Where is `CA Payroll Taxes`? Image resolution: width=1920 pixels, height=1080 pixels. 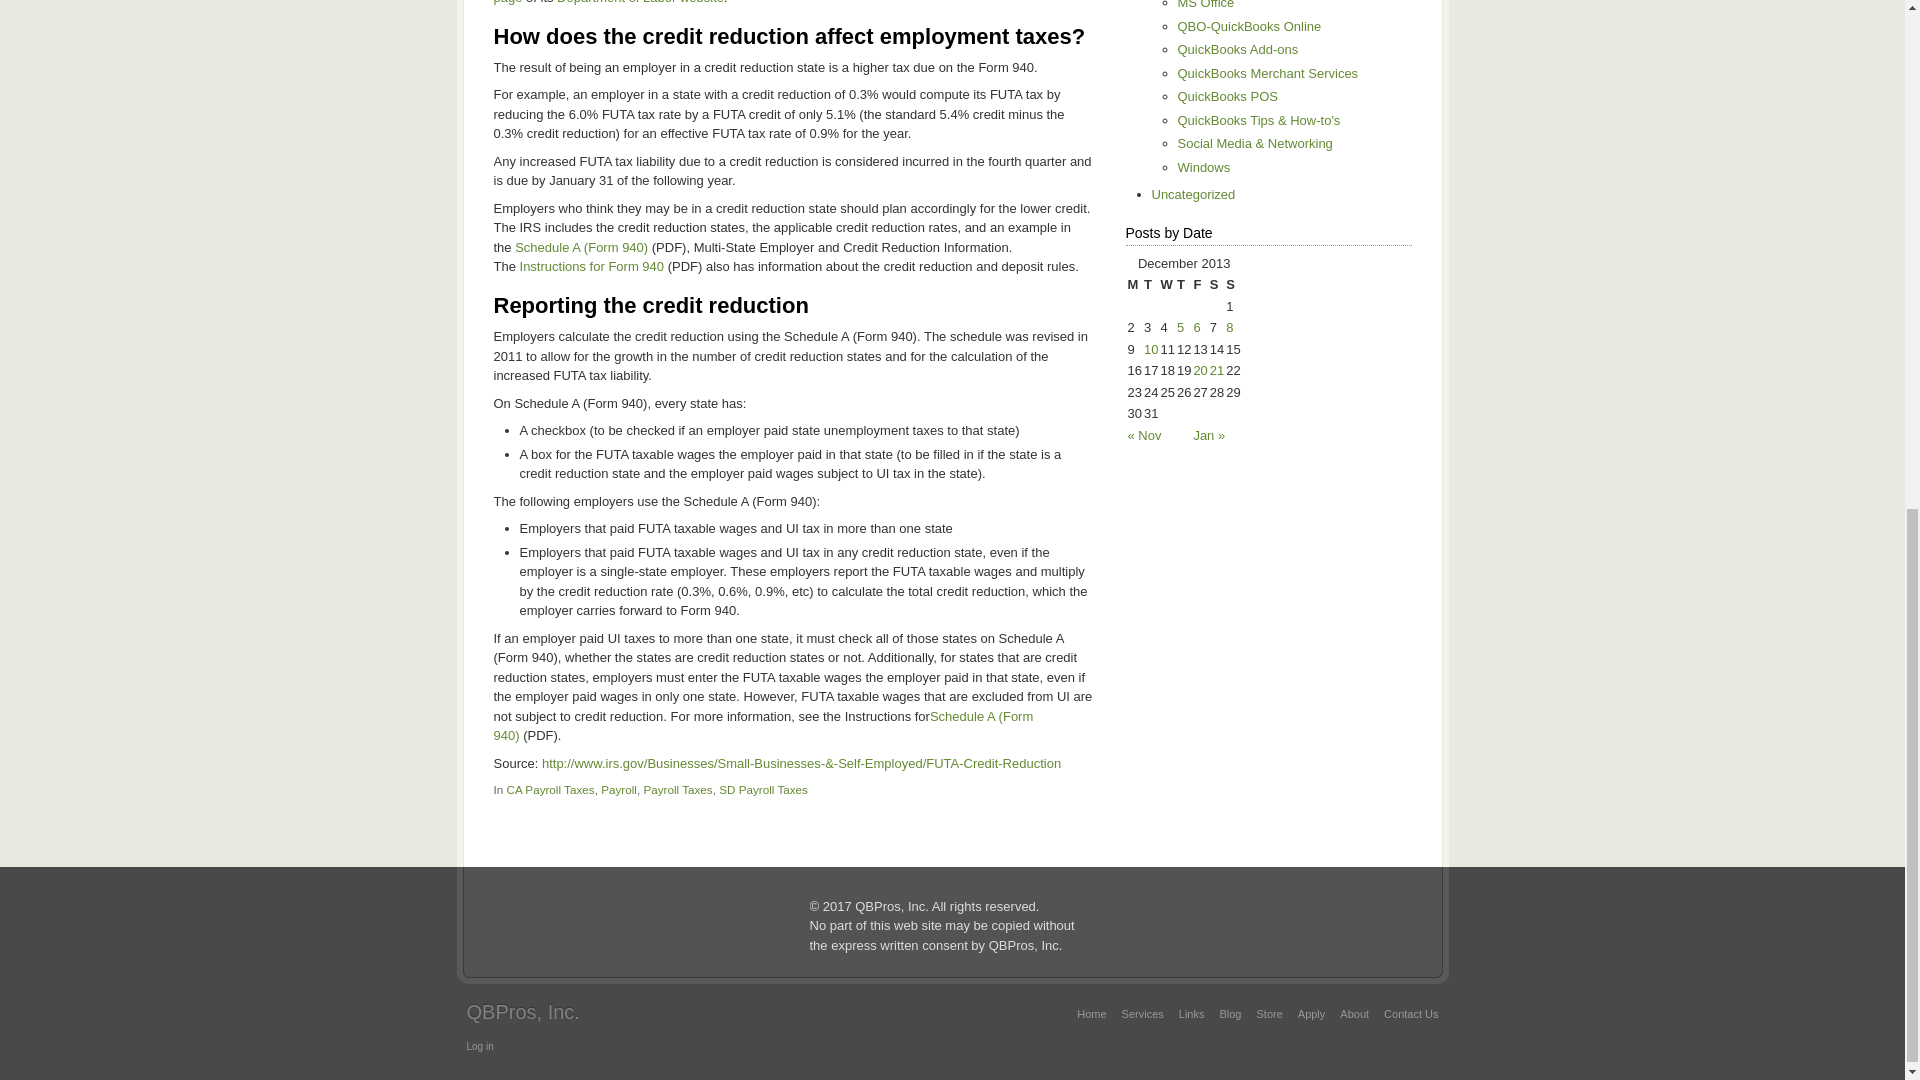
CA Payroll Taxes is located at coordinates (550, 789).